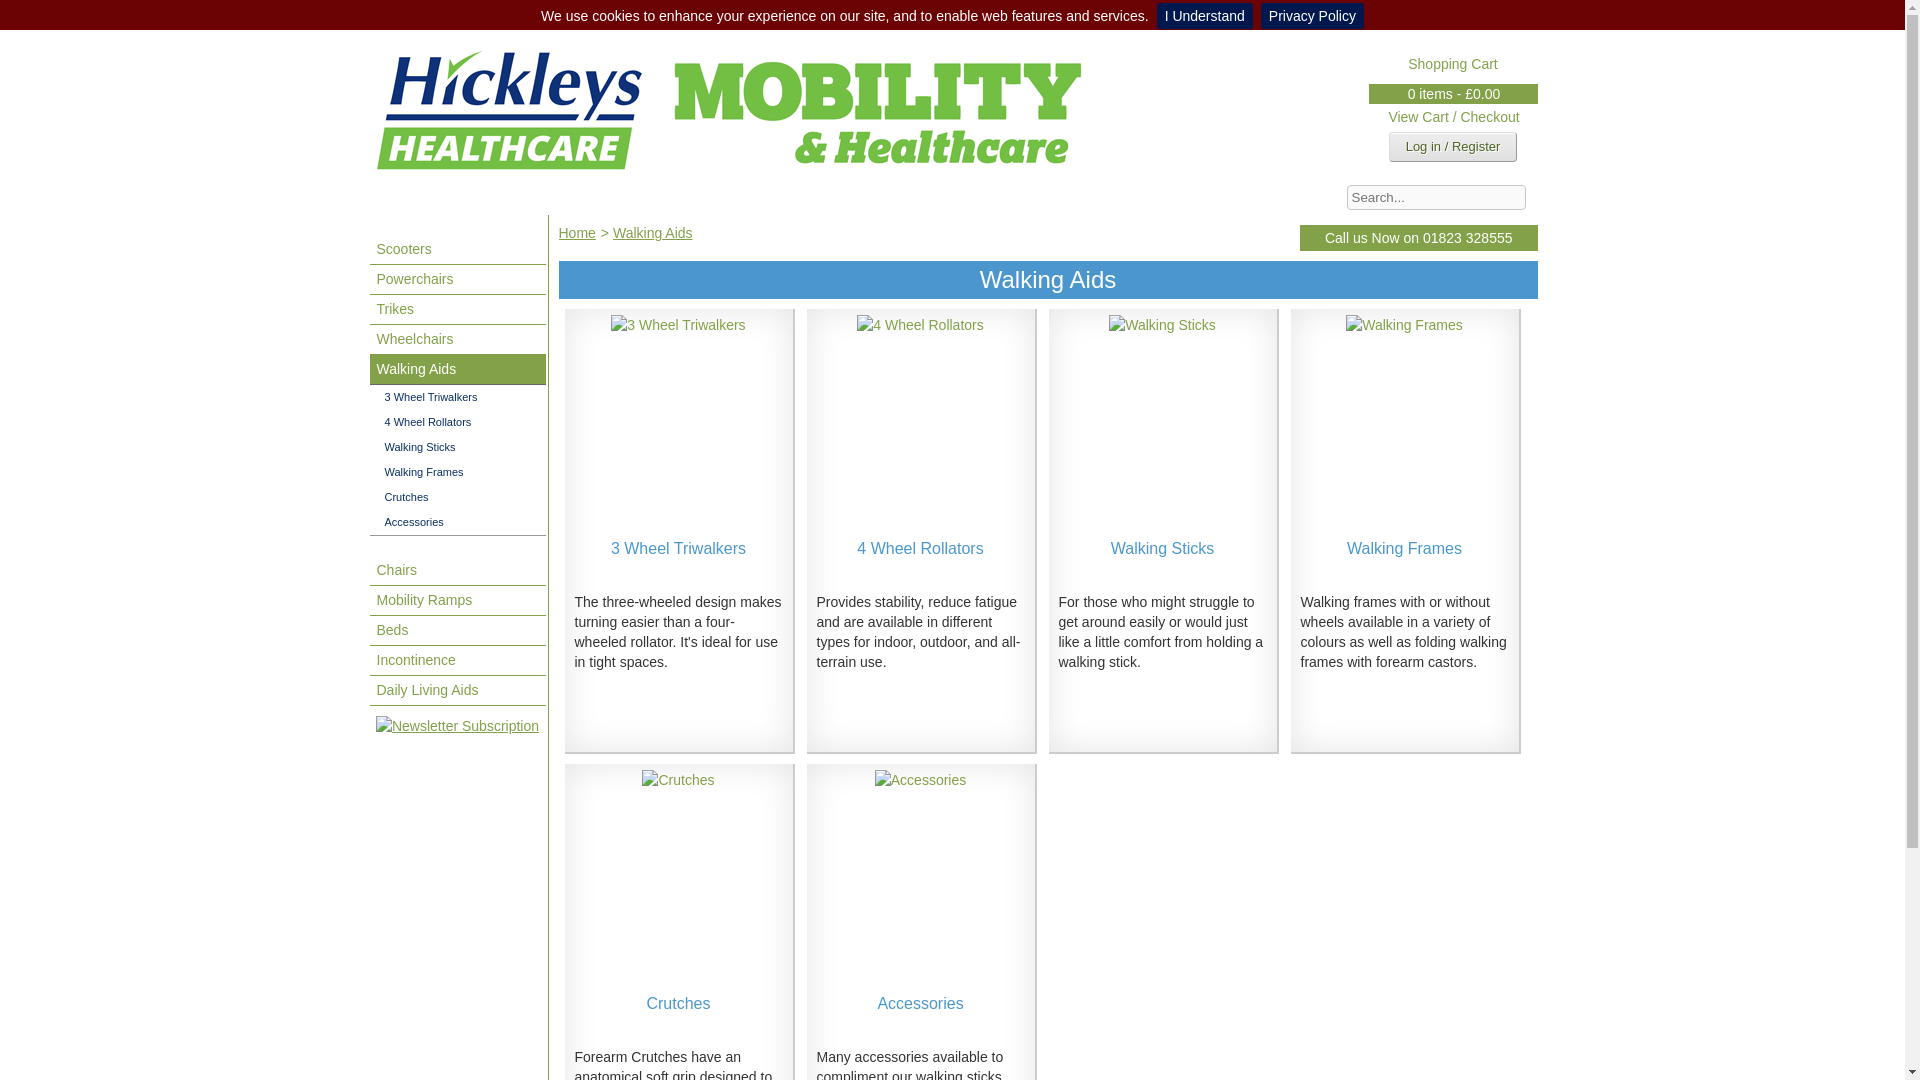  I want to click on Crutches, so click(458, 496).